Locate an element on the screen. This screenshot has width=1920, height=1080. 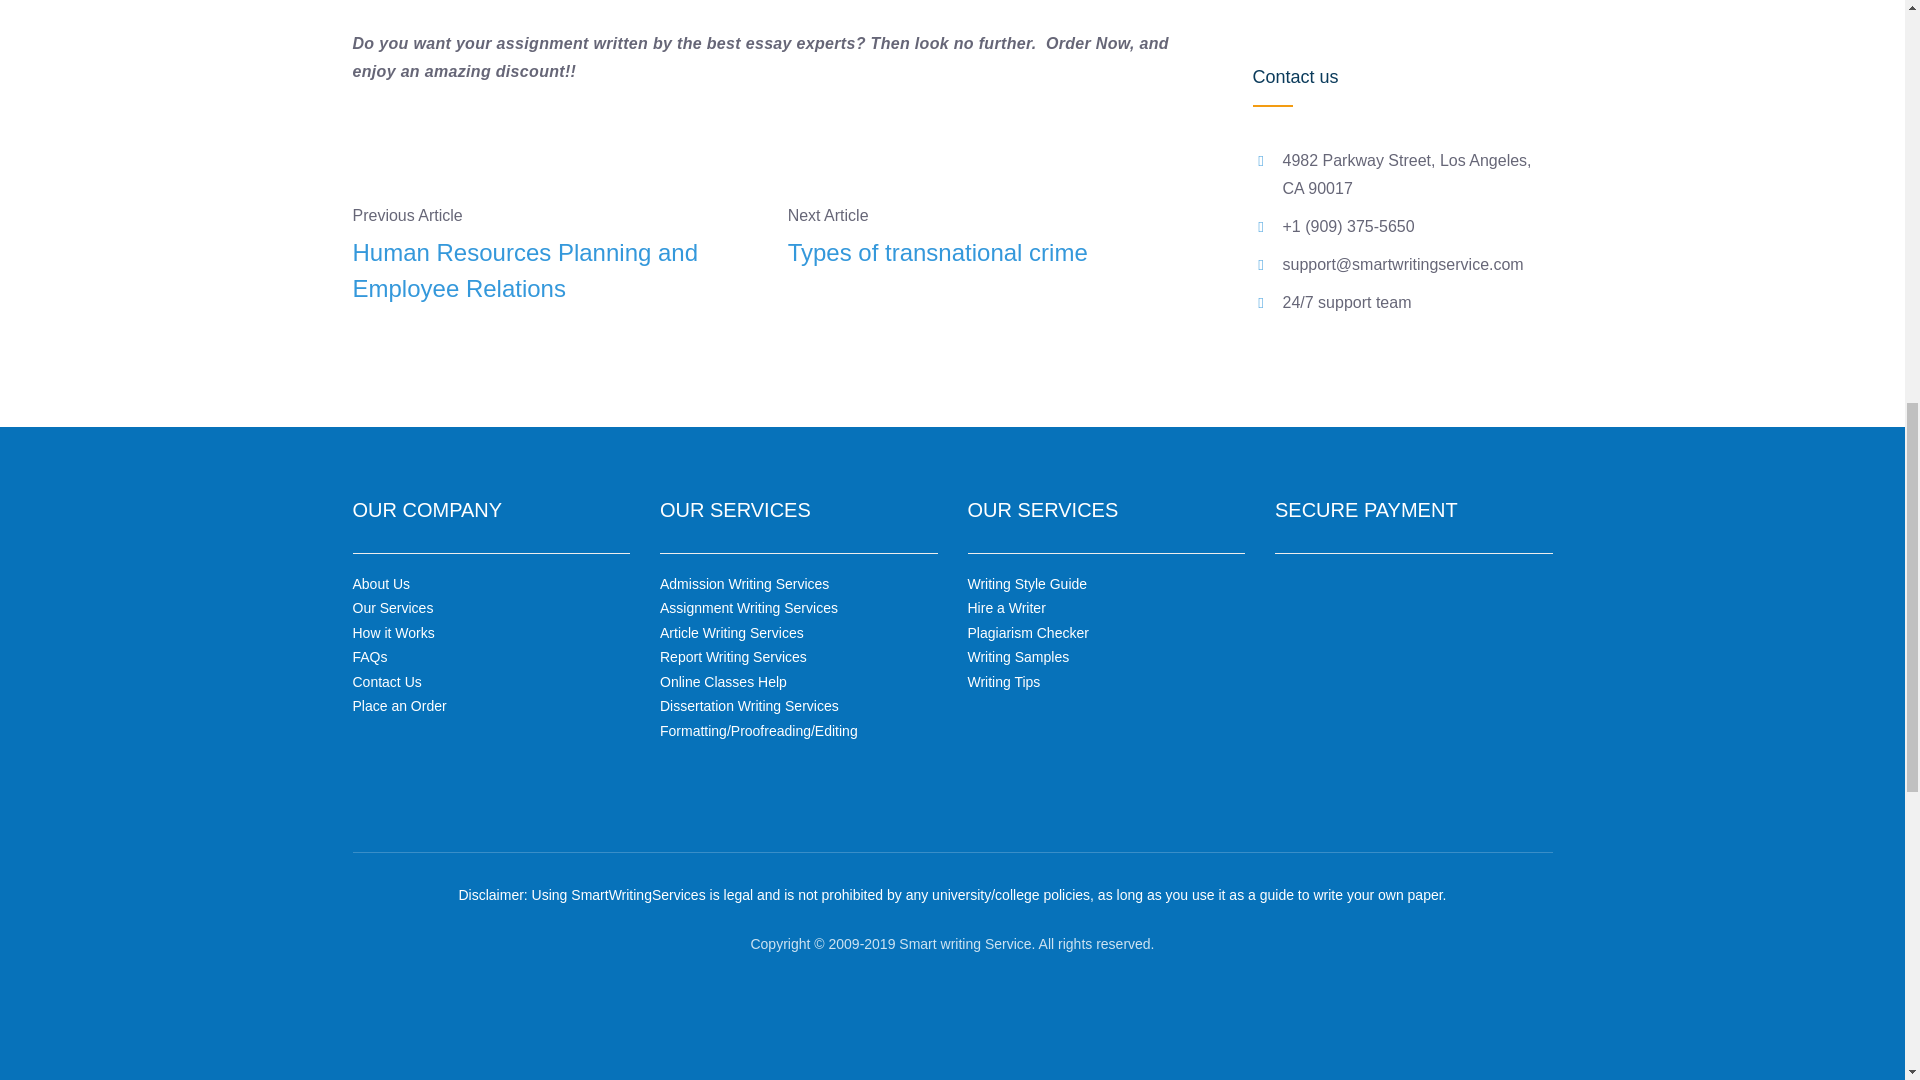
Writing Style Guide is located at coordinates (1028, 583).